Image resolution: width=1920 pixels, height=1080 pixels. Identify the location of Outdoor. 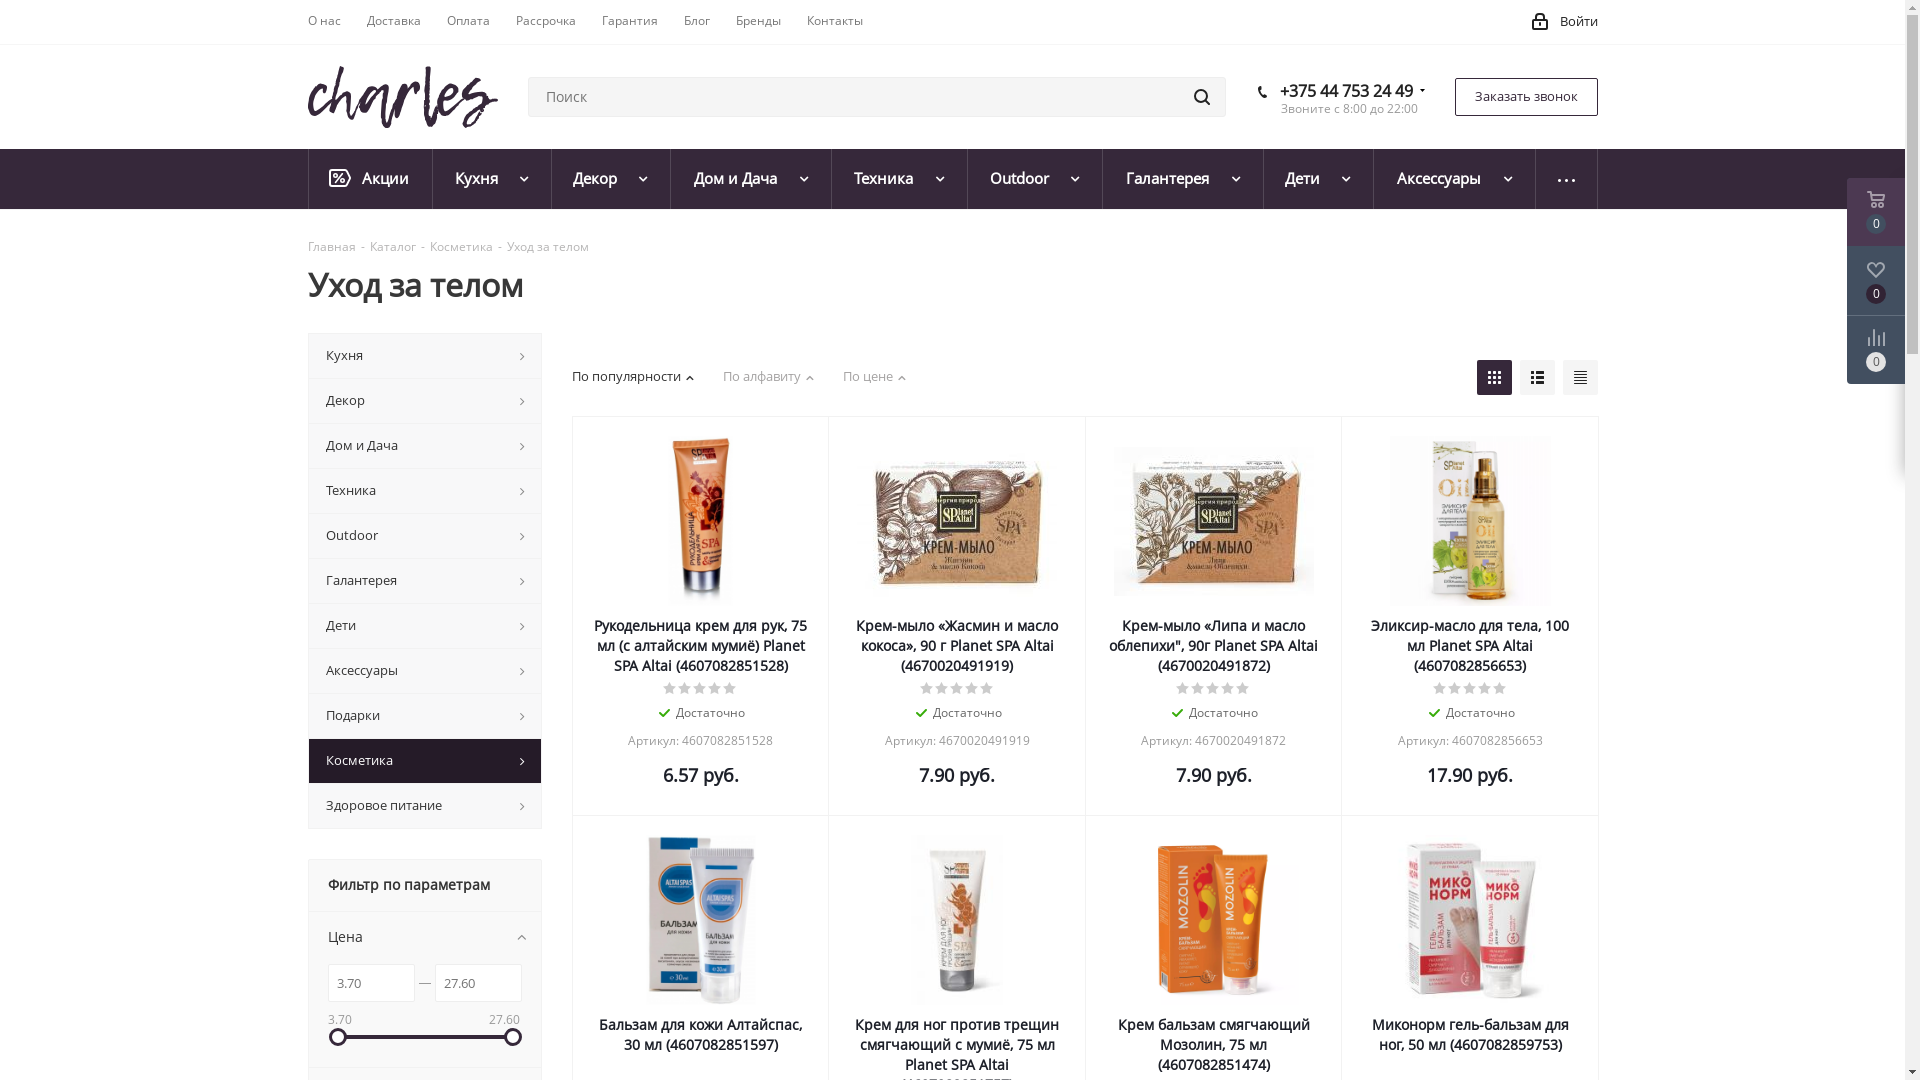
(1036, 179).